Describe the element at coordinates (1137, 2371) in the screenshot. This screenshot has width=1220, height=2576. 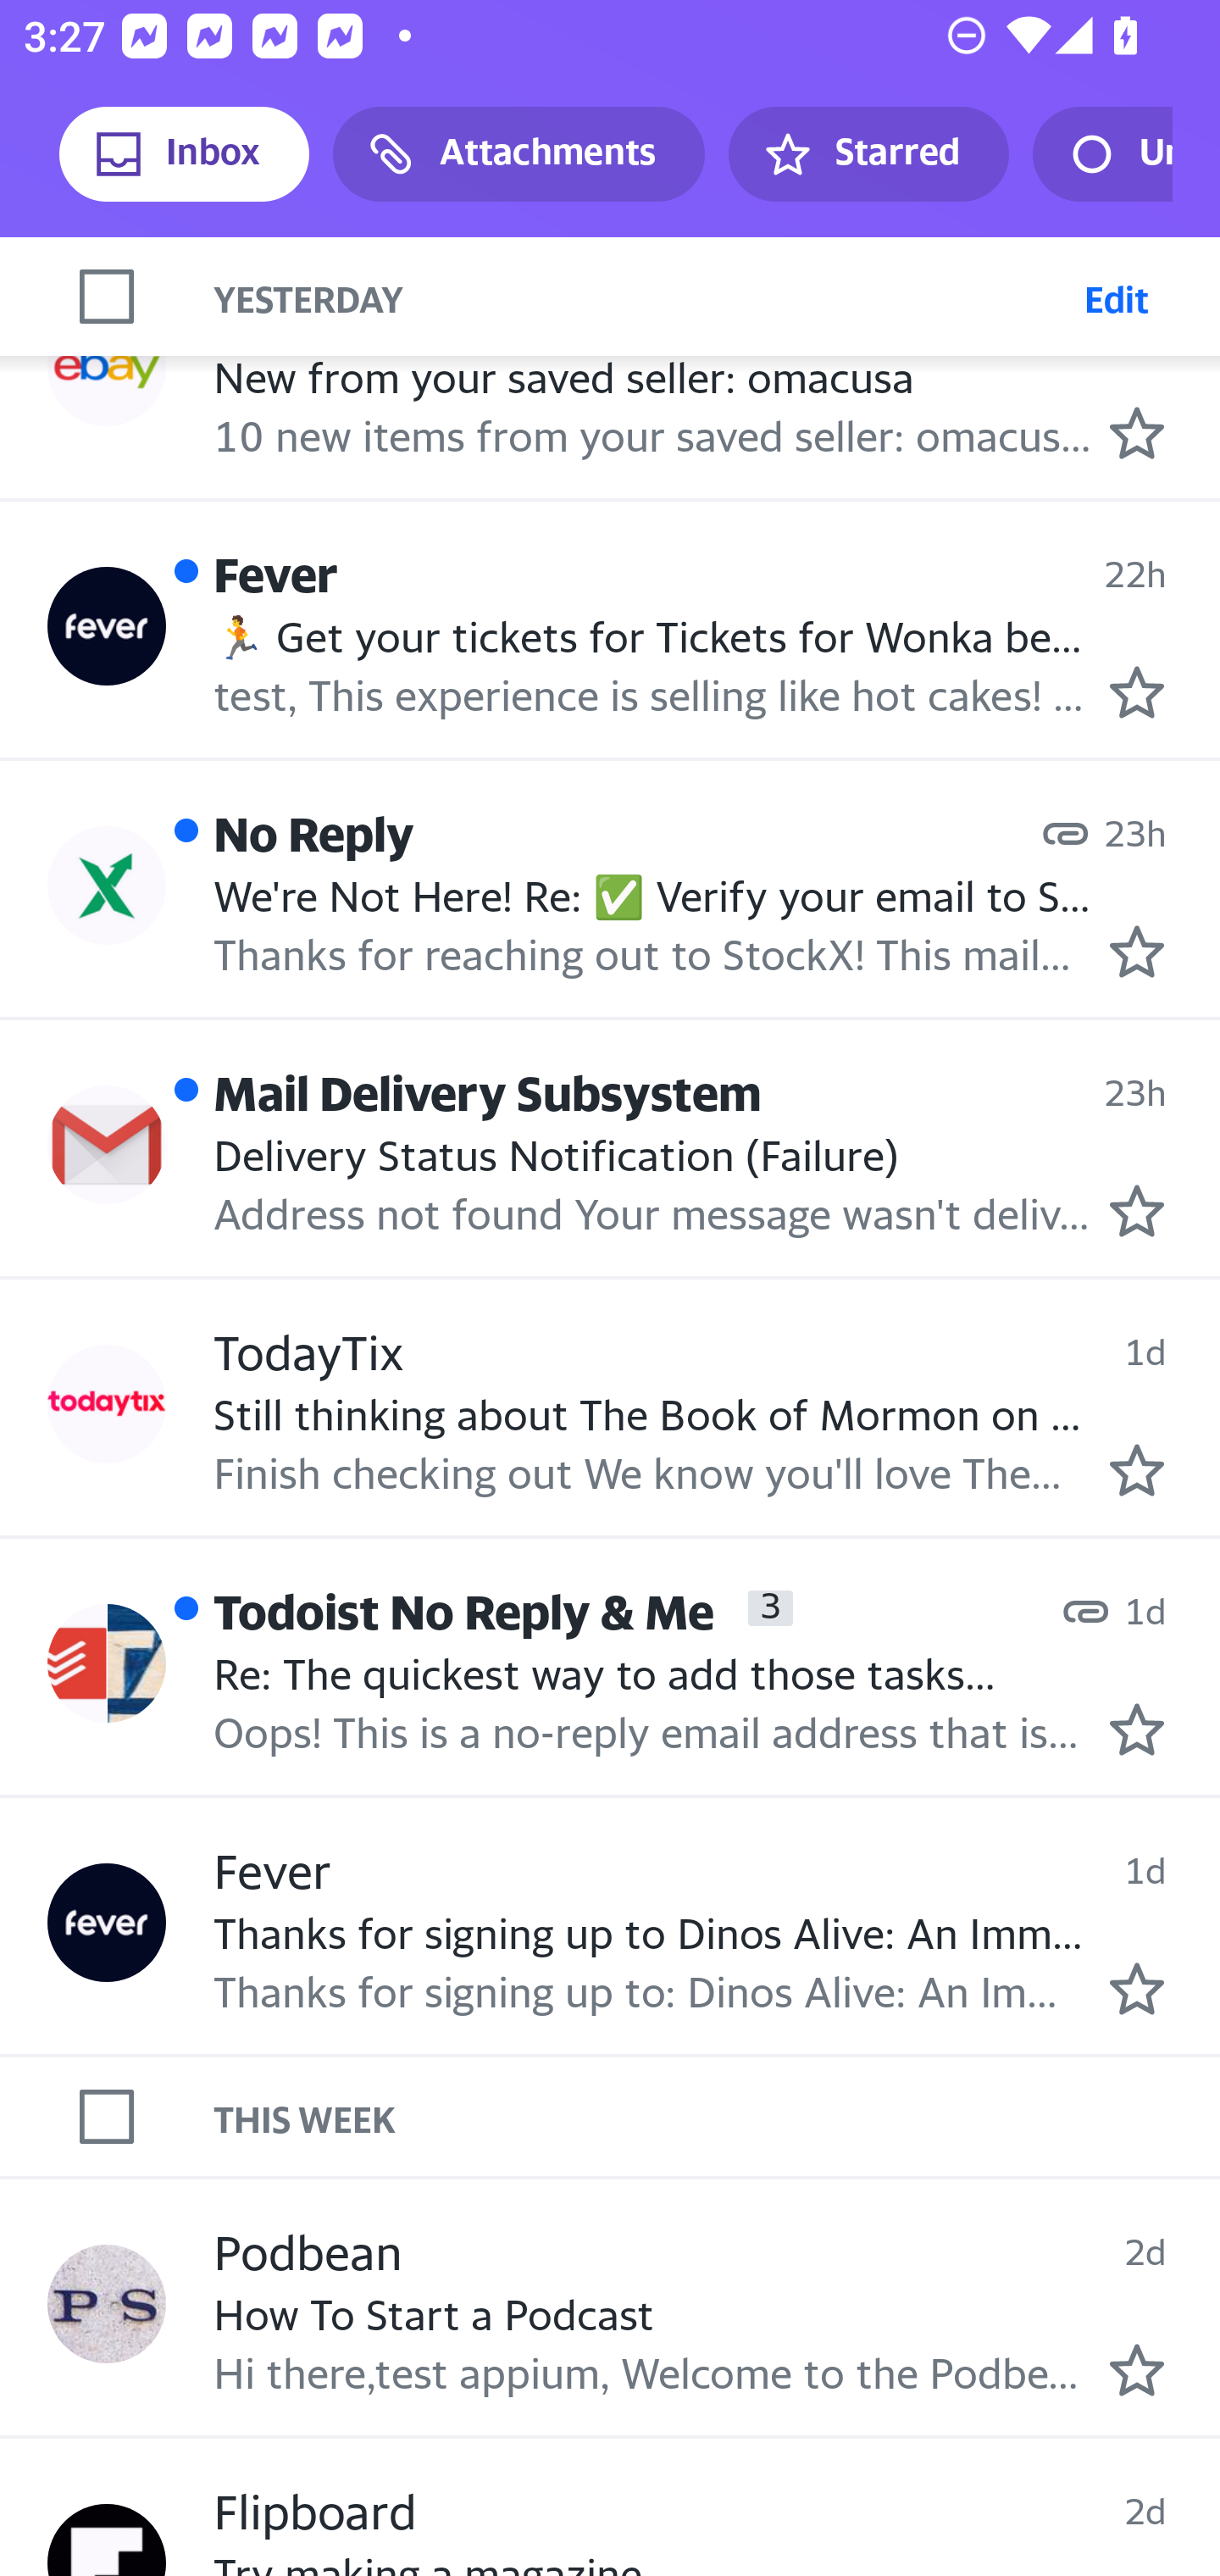
I see `Mark as starred.` at that location.